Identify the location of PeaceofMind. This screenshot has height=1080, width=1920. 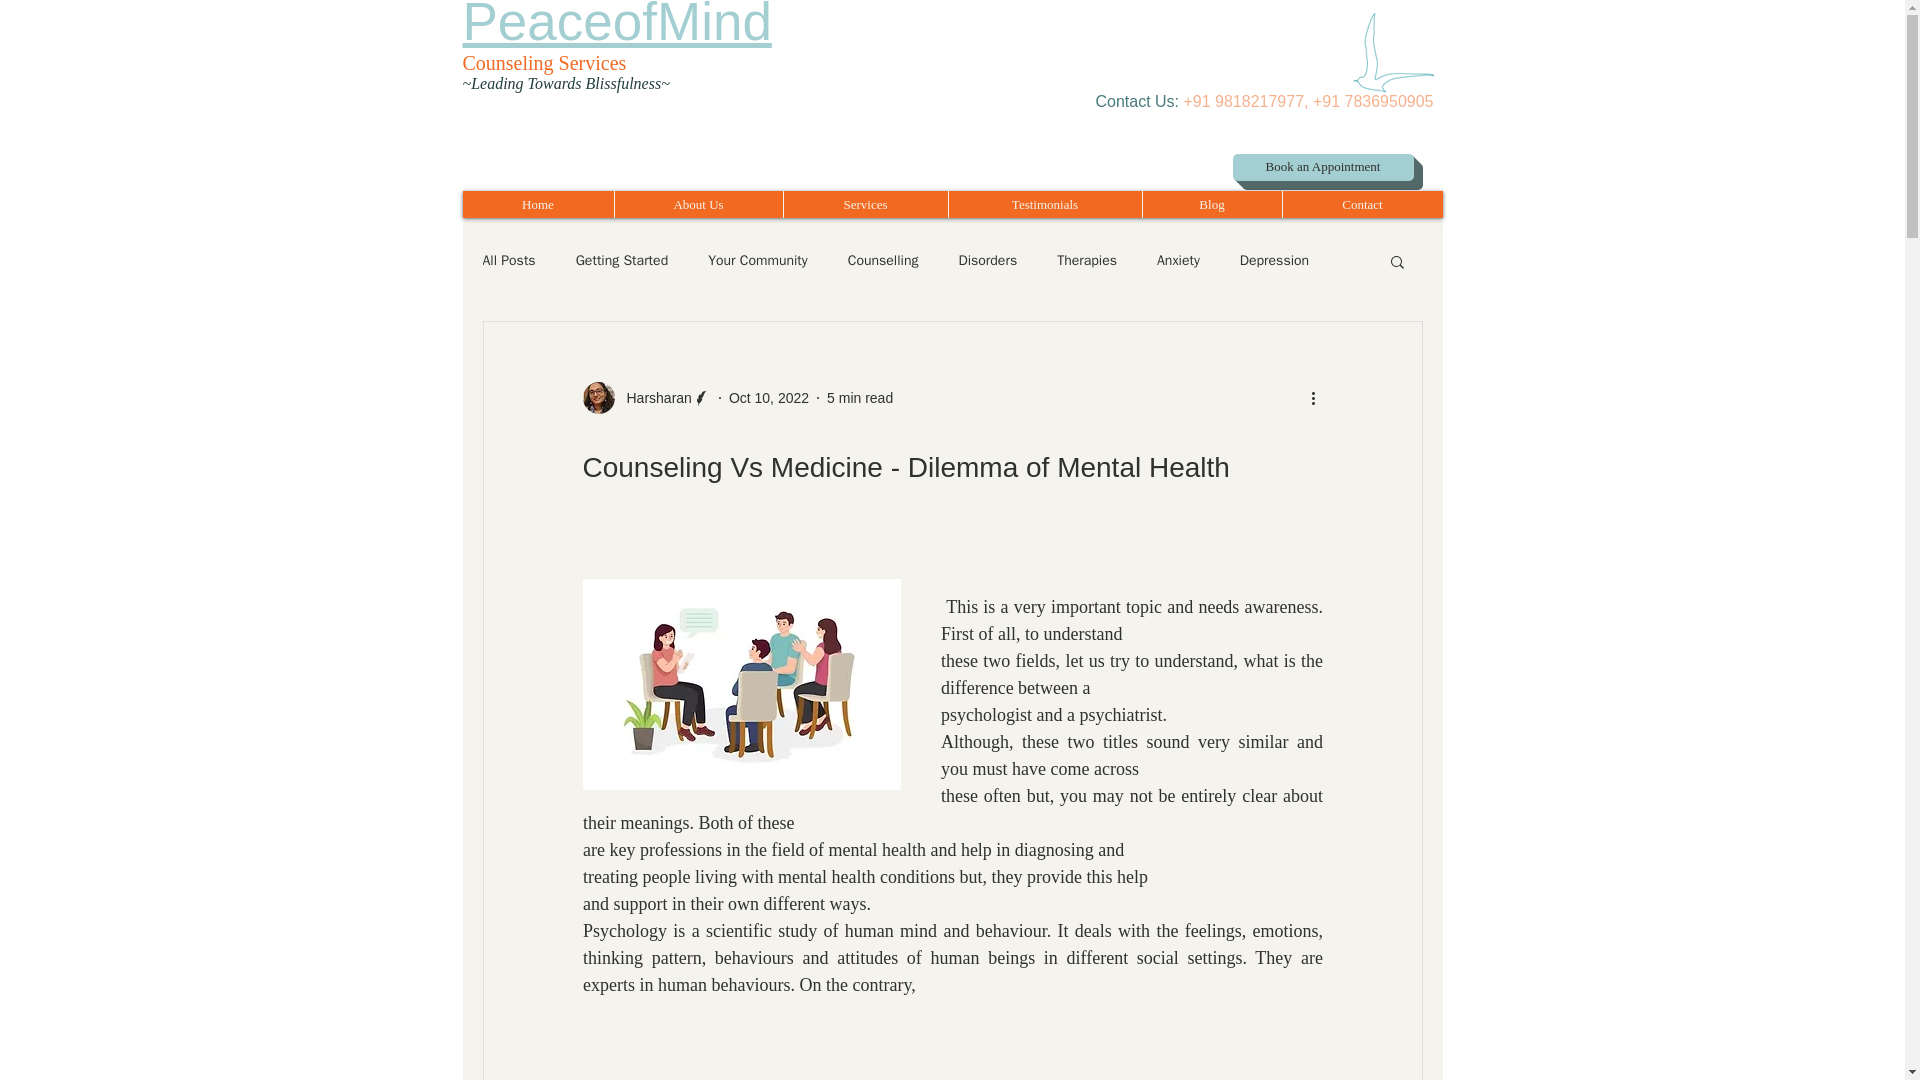
(616, 25).